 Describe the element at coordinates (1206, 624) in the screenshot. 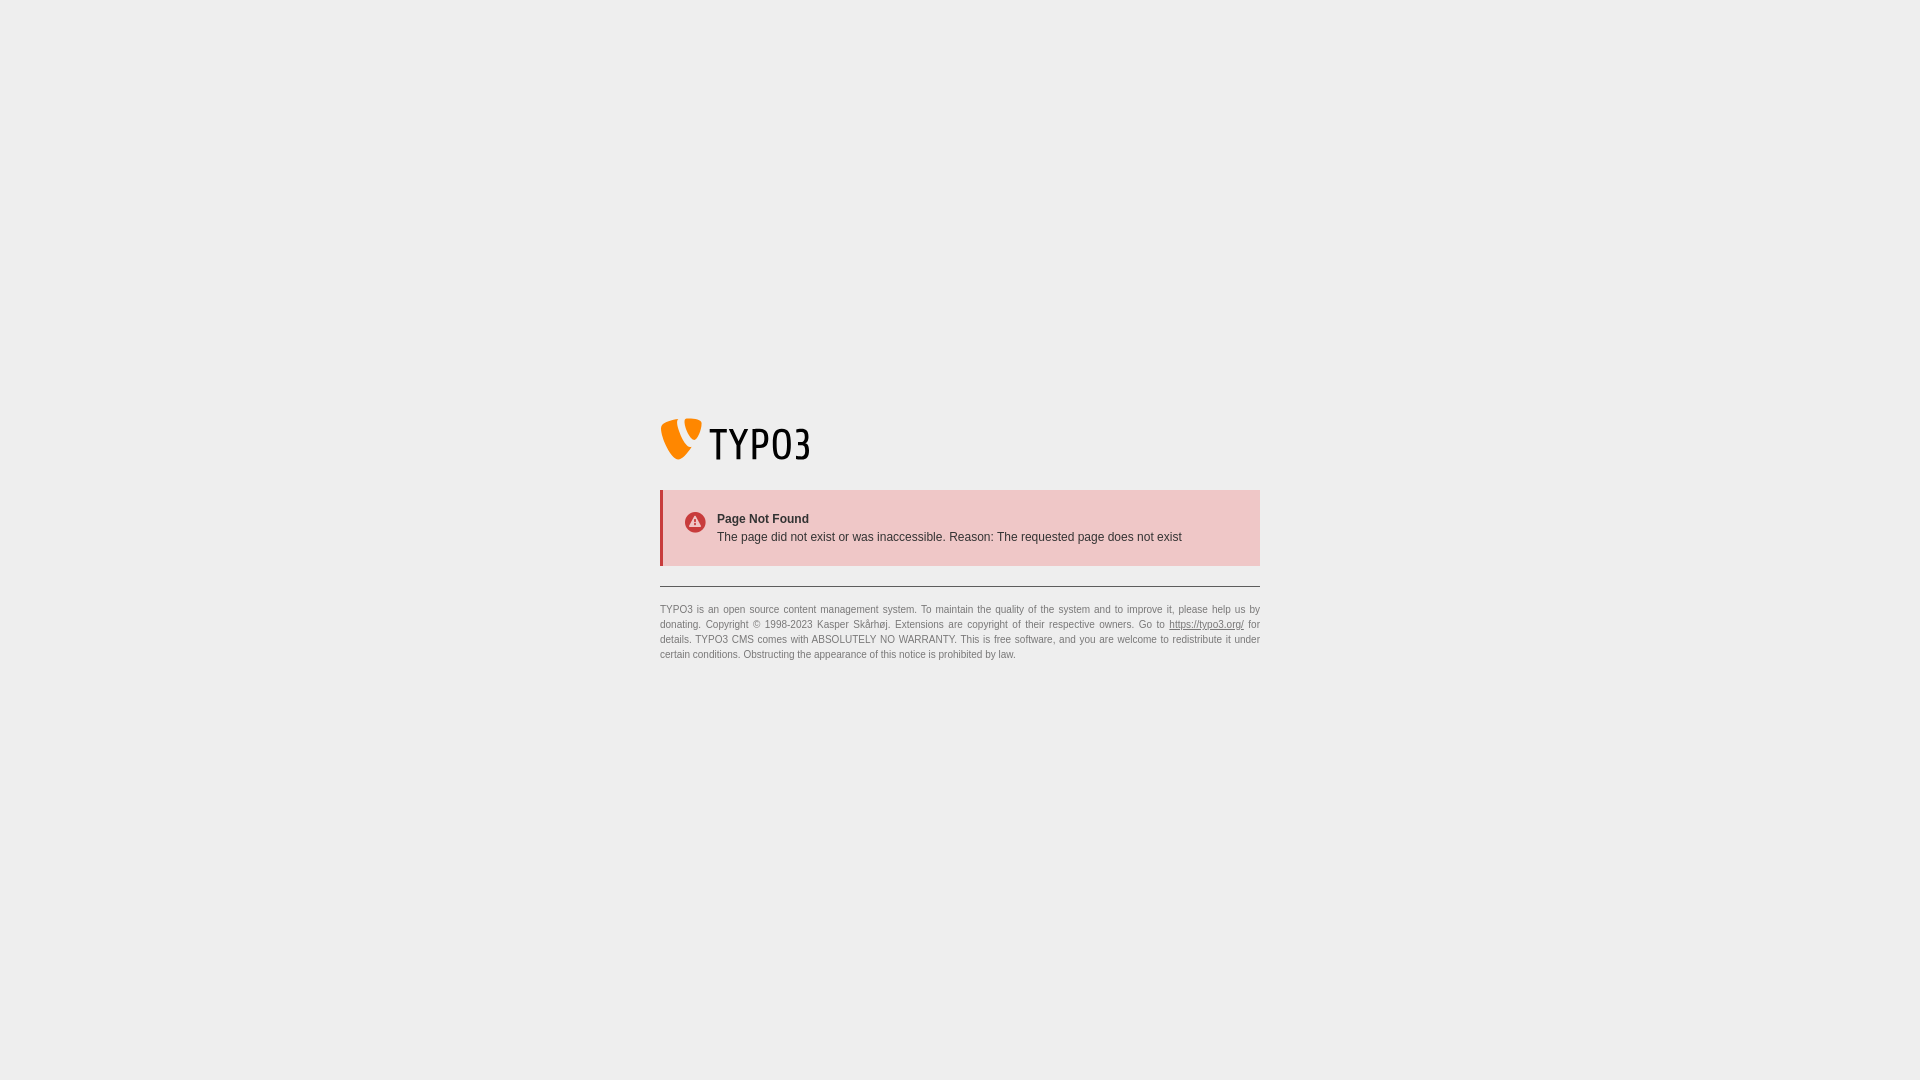

I see `https://typo3.org/` at that location.